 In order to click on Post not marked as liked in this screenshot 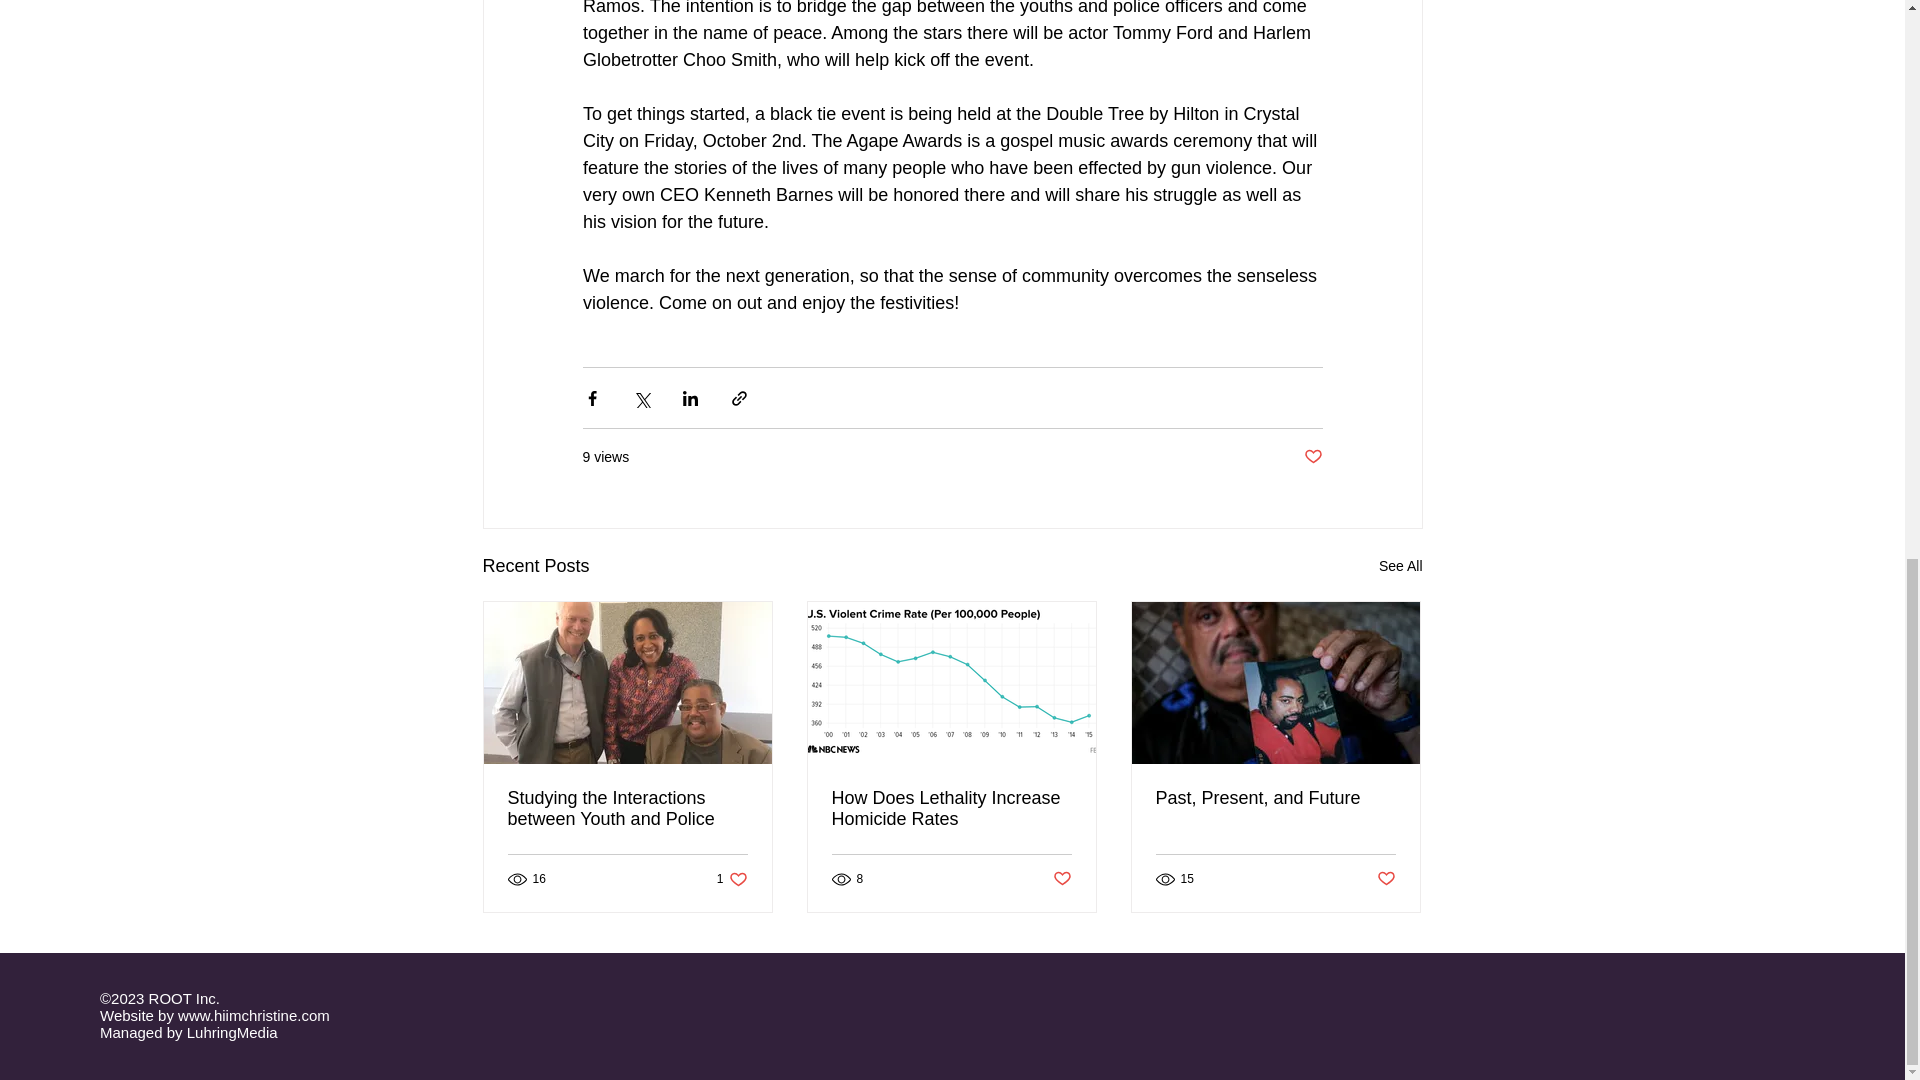, I will do `click(1062, 879)`.